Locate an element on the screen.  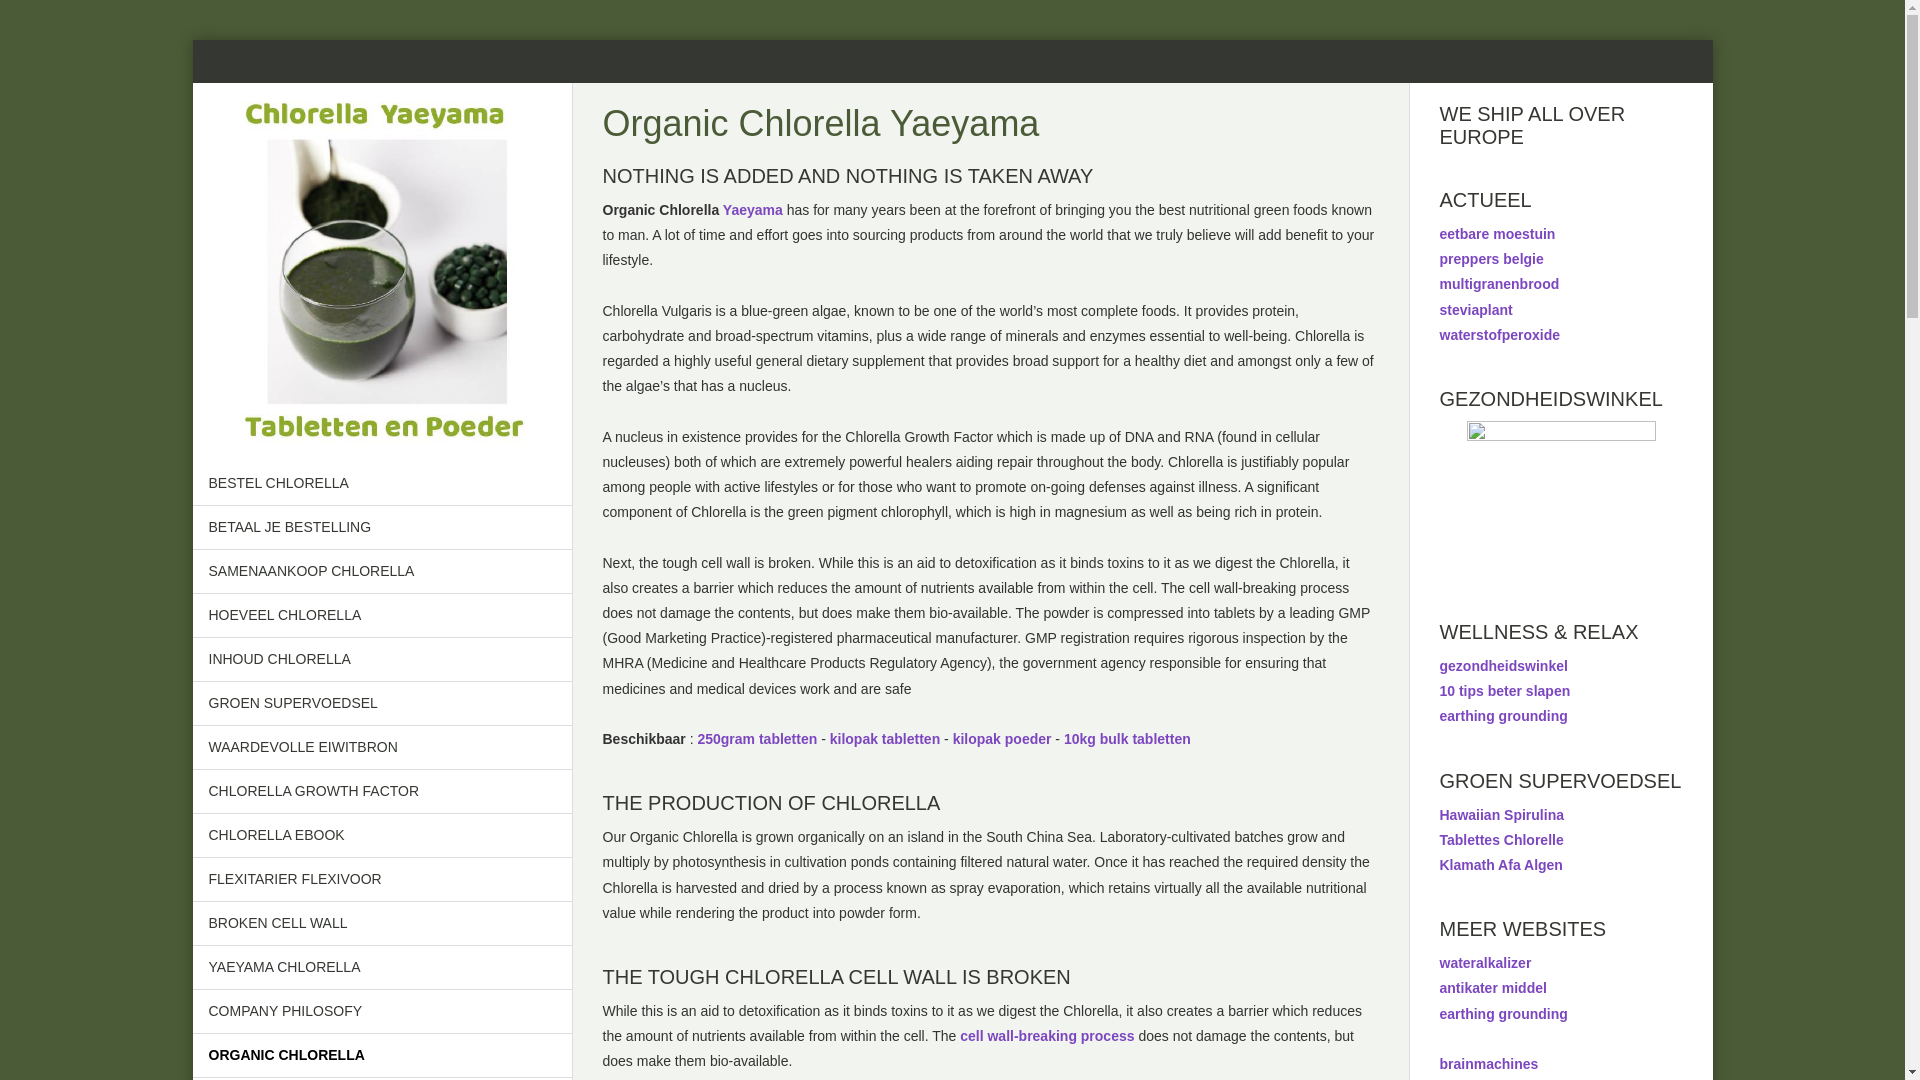
earthing grounding is located at coordinates (1504, 1014).